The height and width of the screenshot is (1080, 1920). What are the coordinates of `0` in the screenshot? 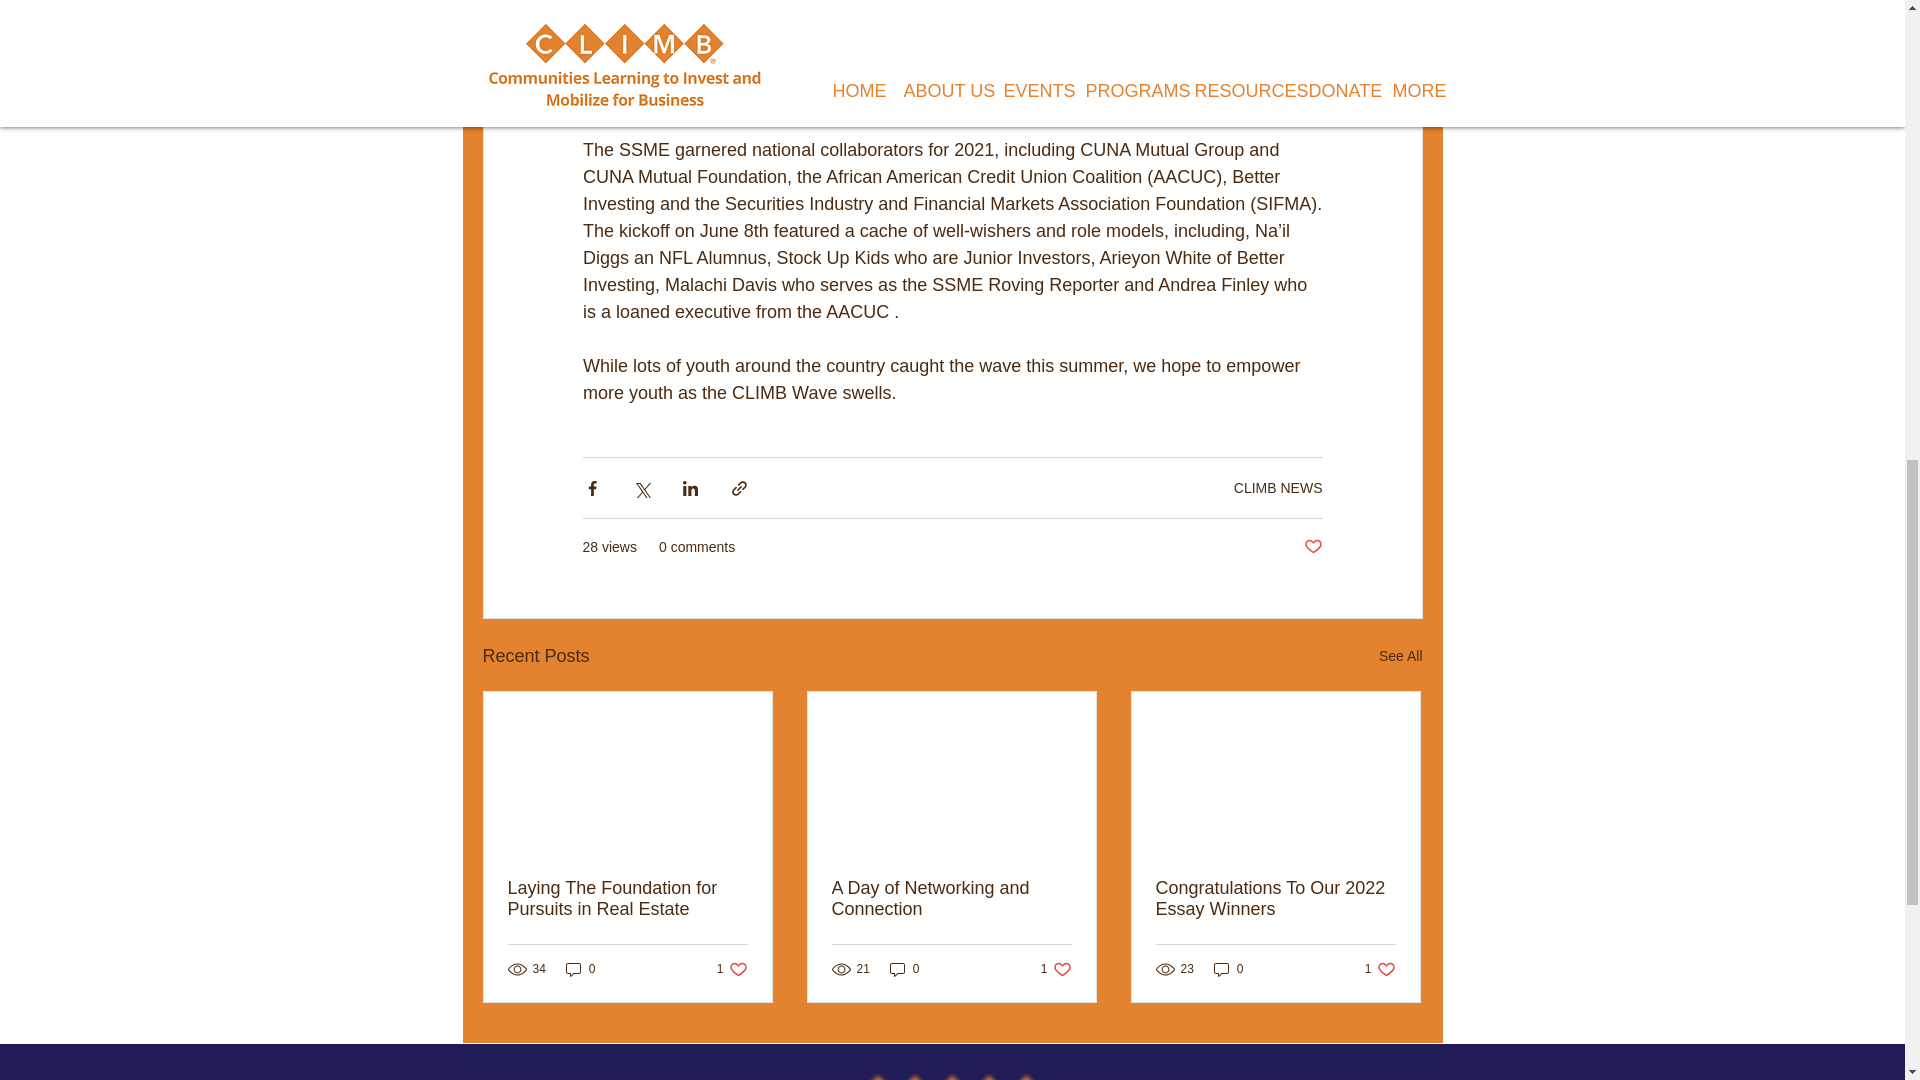 It's located at (951, 899).